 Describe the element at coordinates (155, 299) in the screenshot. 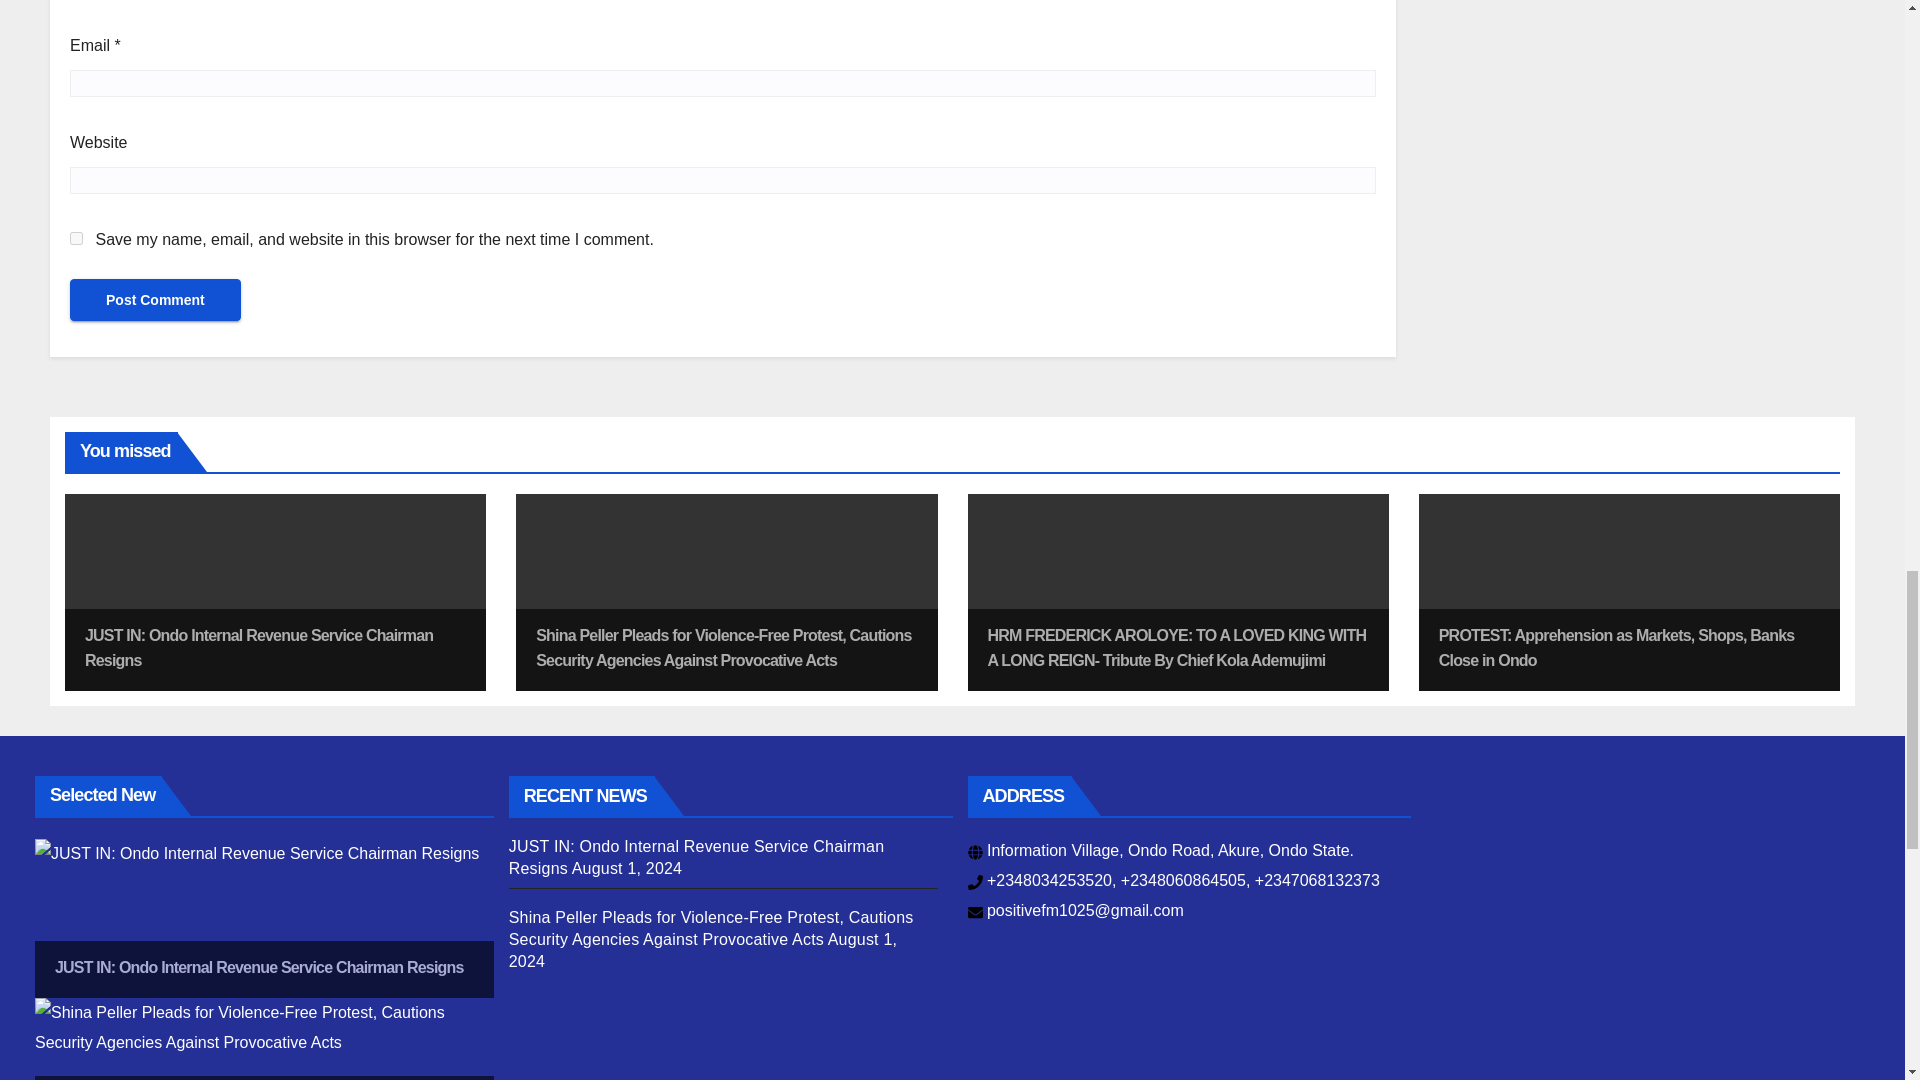

I see `Post Comment` at that location.